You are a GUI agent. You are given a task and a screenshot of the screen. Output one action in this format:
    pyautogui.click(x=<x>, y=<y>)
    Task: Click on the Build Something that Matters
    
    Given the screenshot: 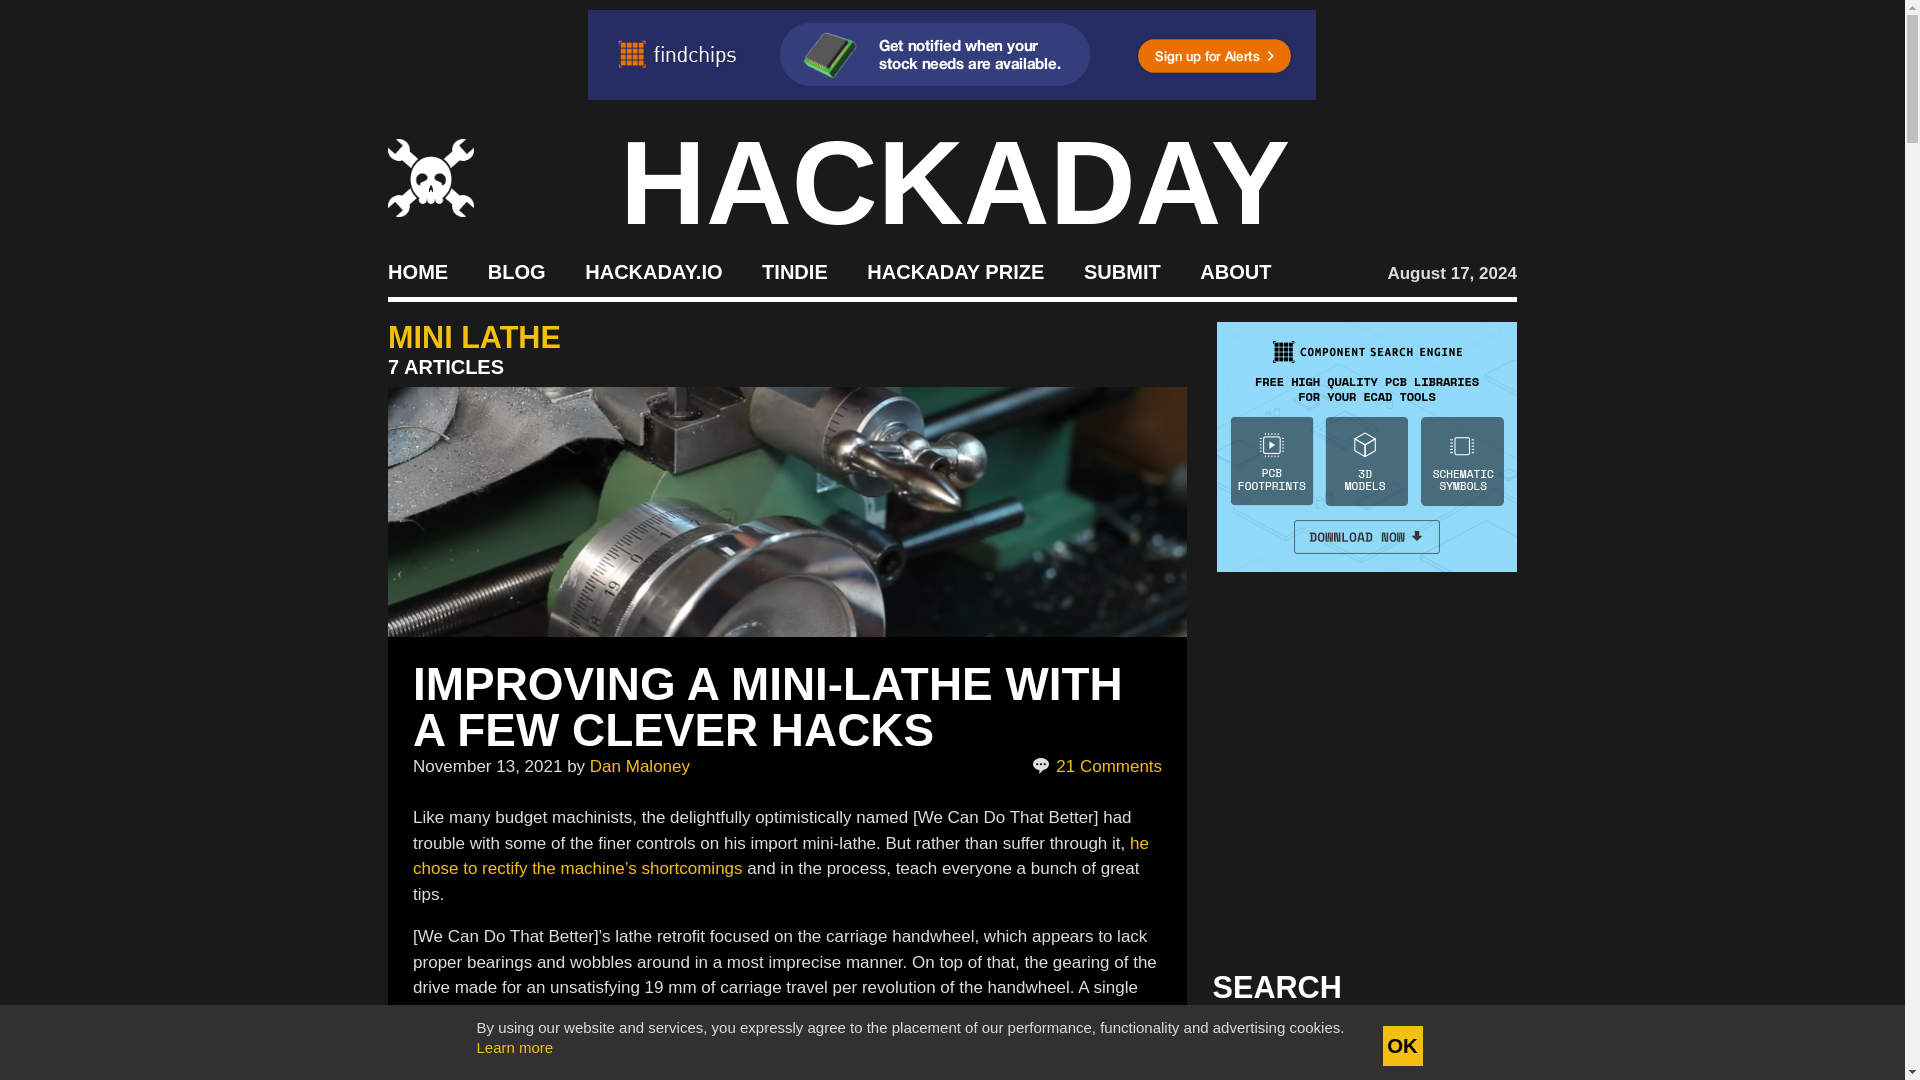 What is the action you would take?
    pyautogui.click(x=956, y=270)
    